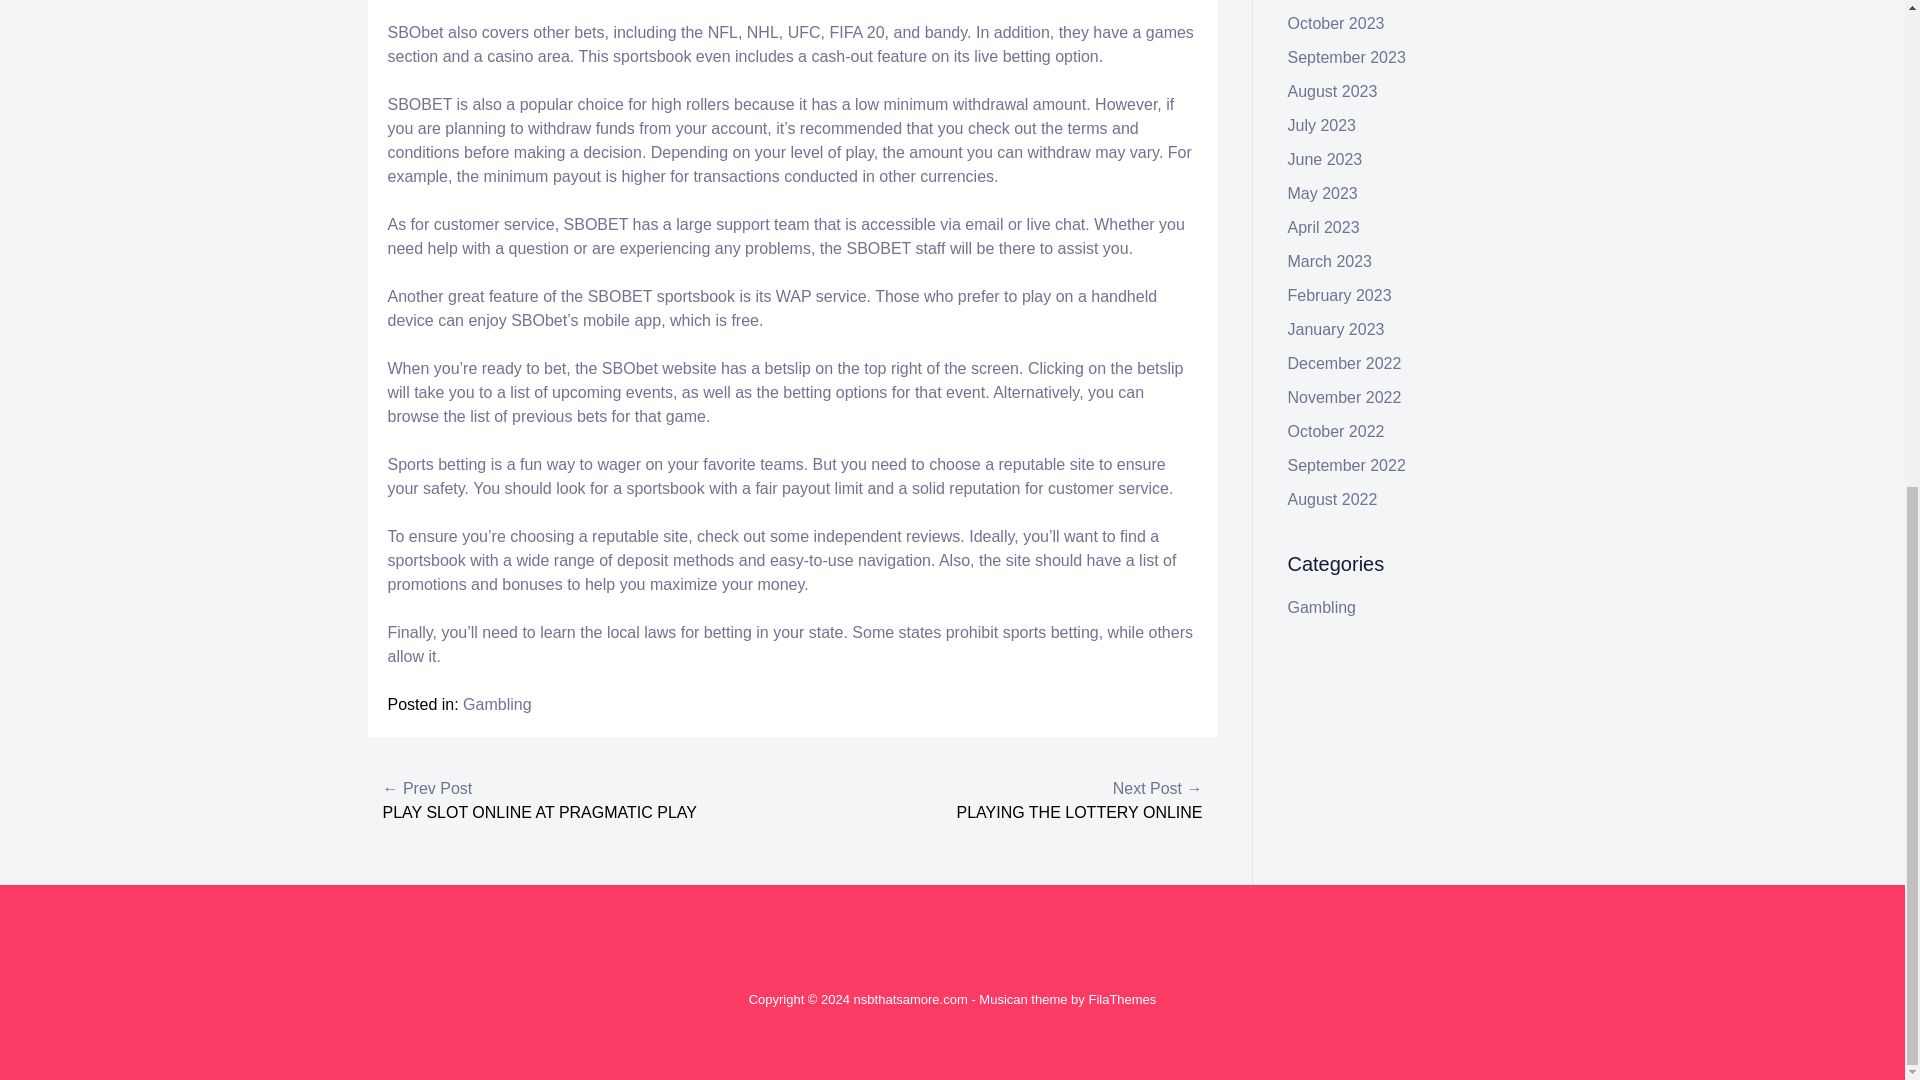 The image size is (1920, 1080). I want to click on June 2023, so click(1326, 160).